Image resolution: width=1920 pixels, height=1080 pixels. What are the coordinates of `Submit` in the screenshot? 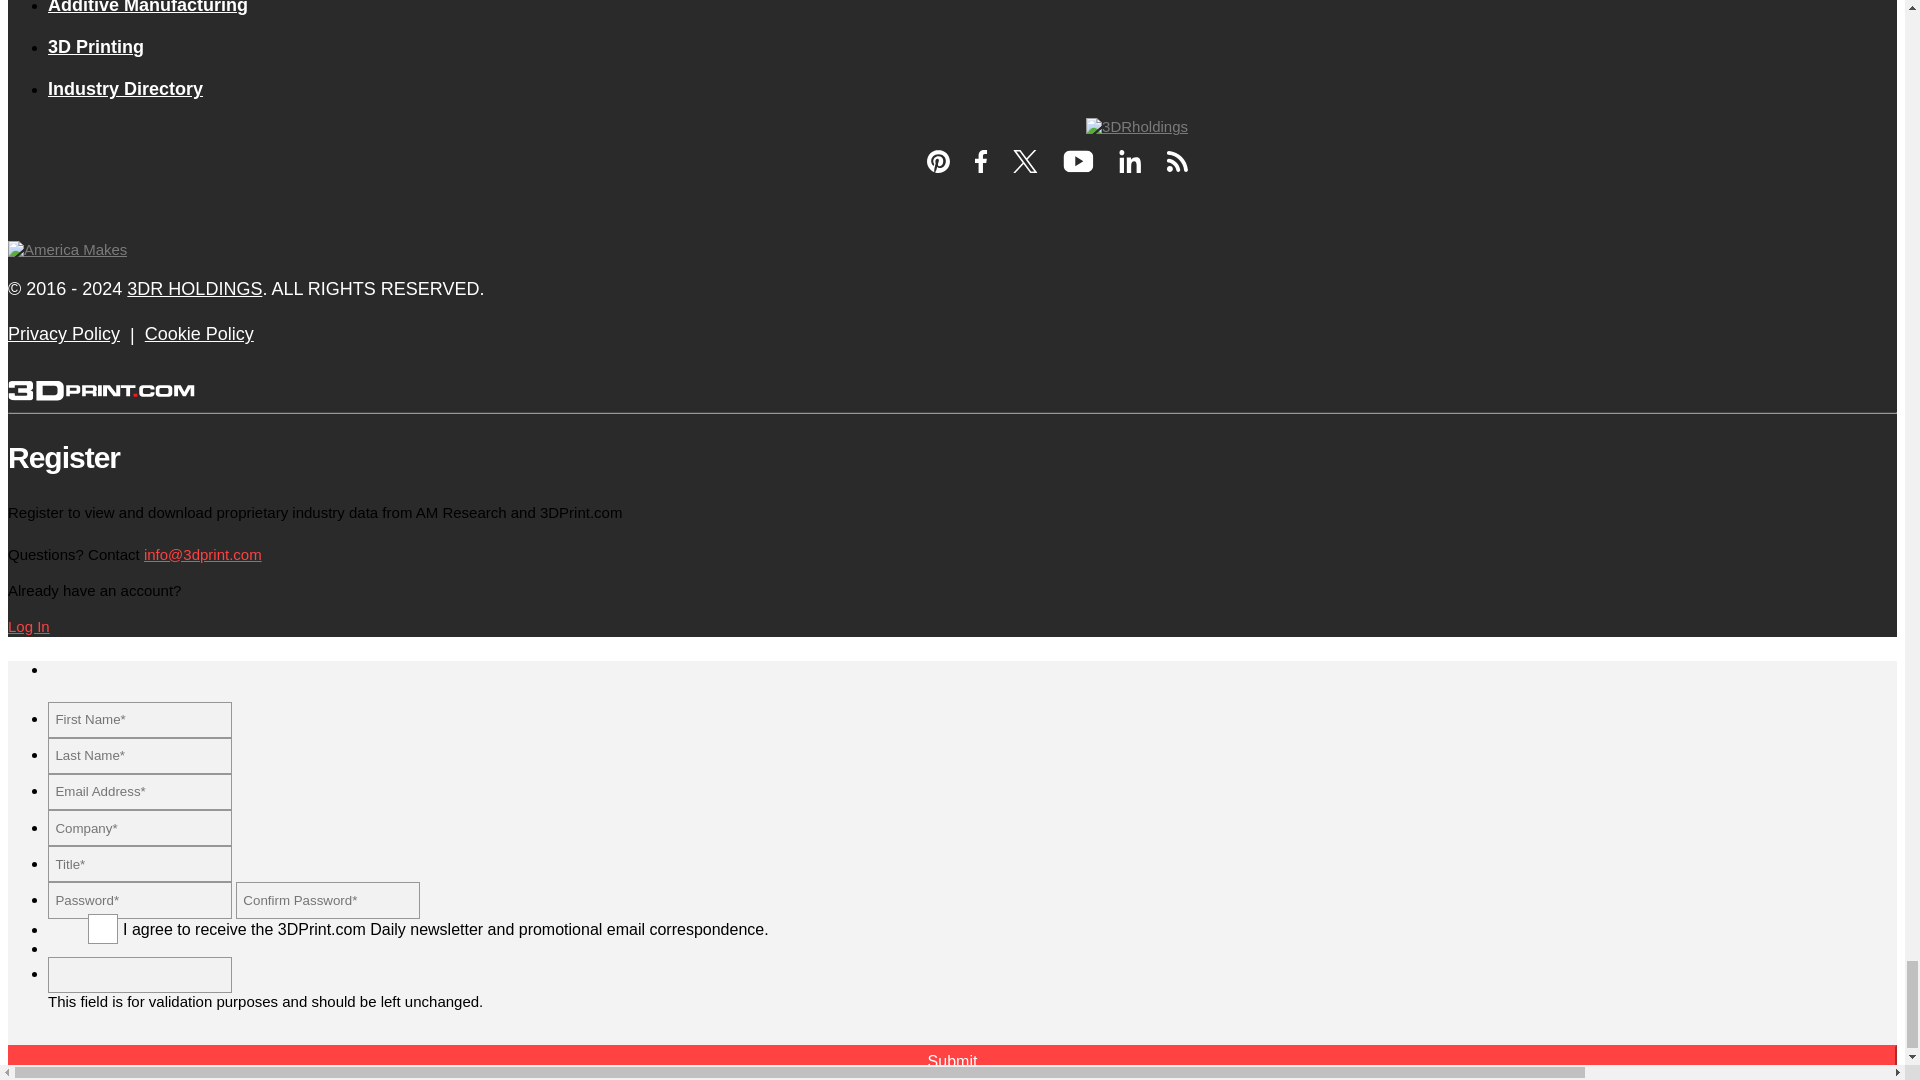 It's located at (952, 1062).